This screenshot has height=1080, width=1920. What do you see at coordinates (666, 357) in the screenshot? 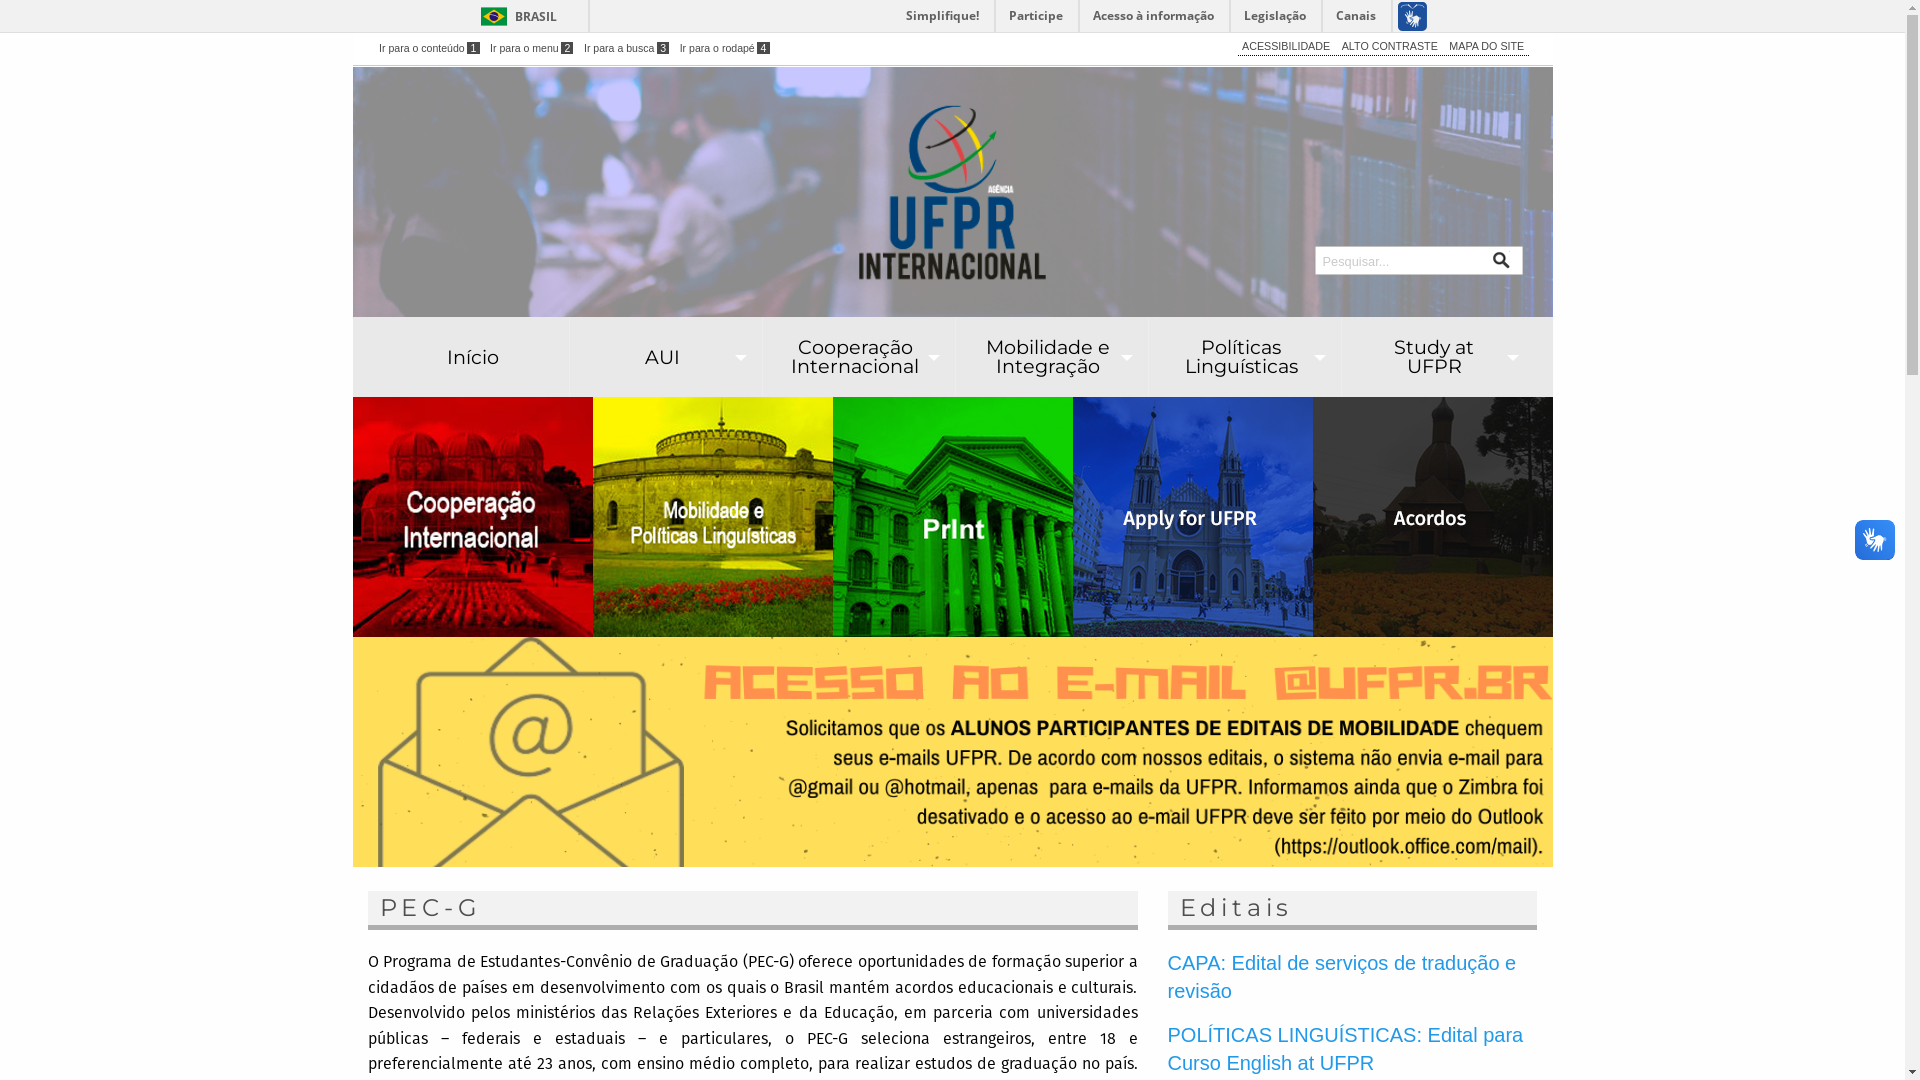
I see `AUI` at bounding box center [666, 357].